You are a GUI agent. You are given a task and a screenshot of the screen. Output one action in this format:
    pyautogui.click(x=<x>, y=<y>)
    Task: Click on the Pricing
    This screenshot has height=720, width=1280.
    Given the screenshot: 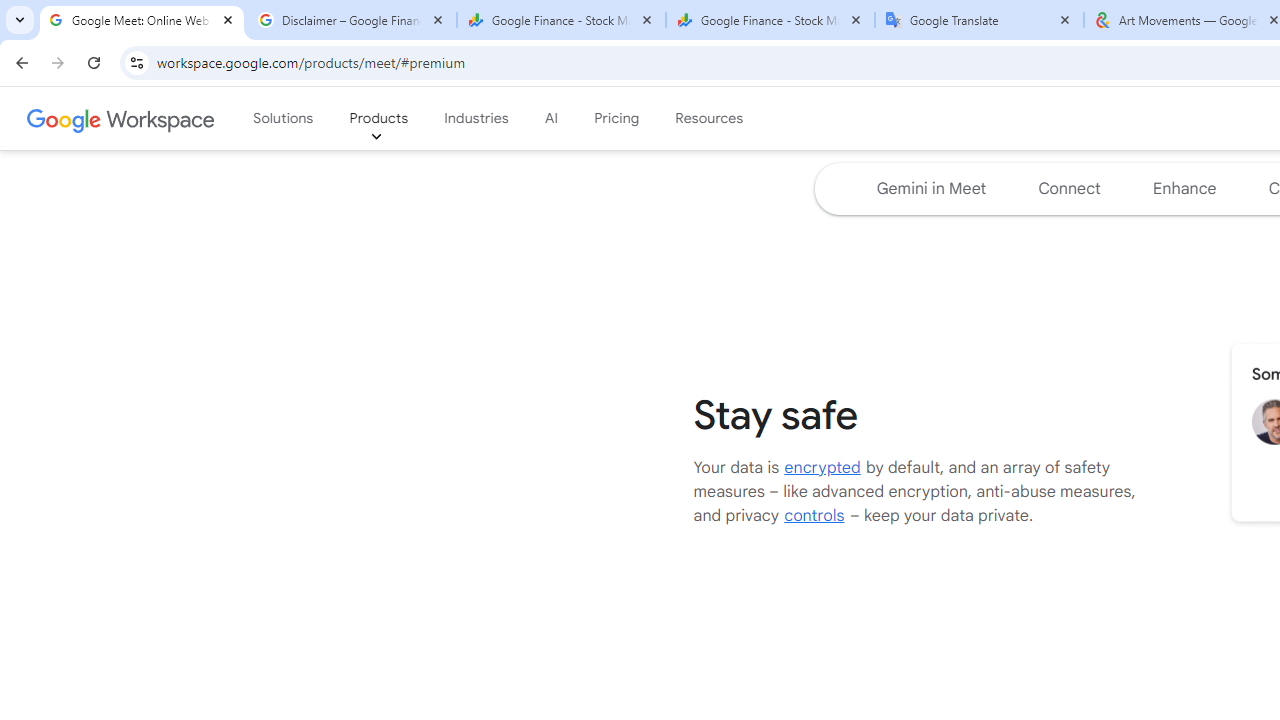 What is the action you would take?
    pyautogui.click(x=616, y=119)
    